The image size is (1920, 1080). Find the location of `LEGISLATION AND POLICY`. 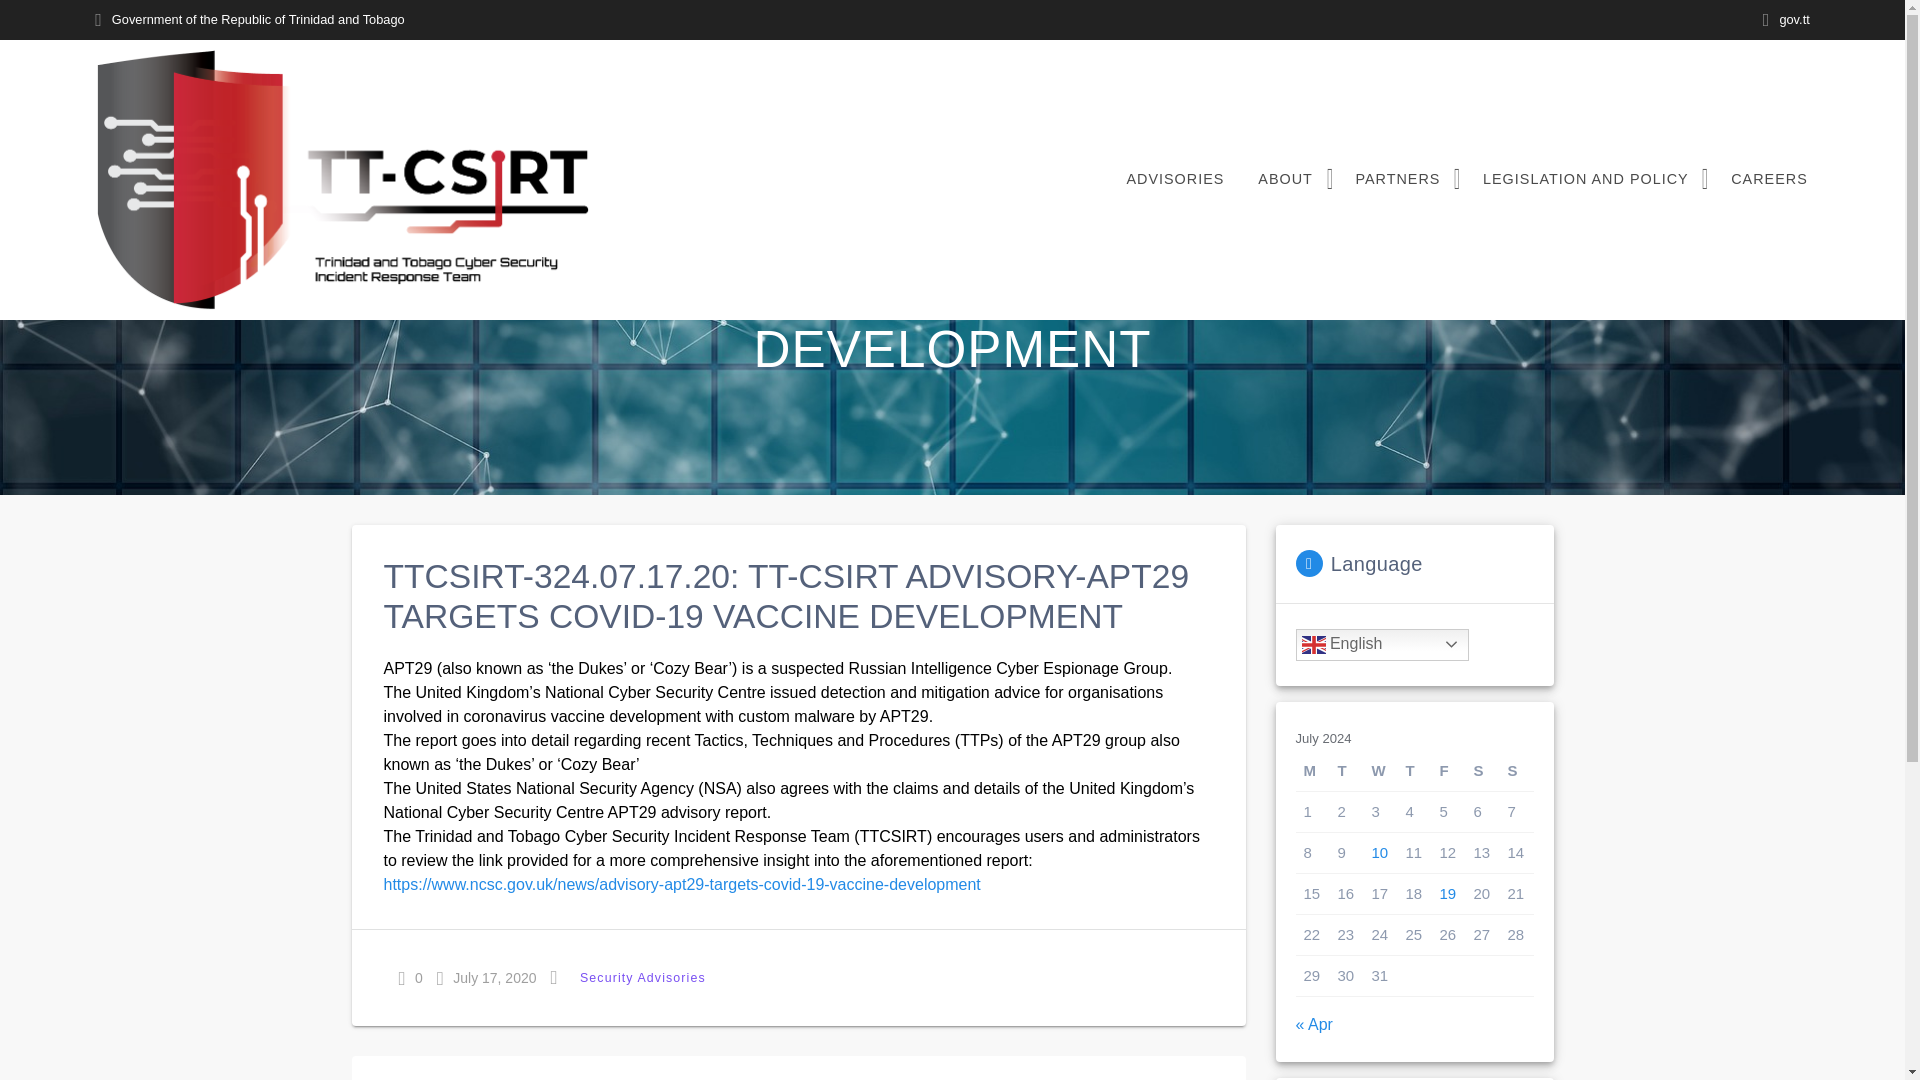

LEGISLATION AND POLICY is located at coordinates (1590, 180).